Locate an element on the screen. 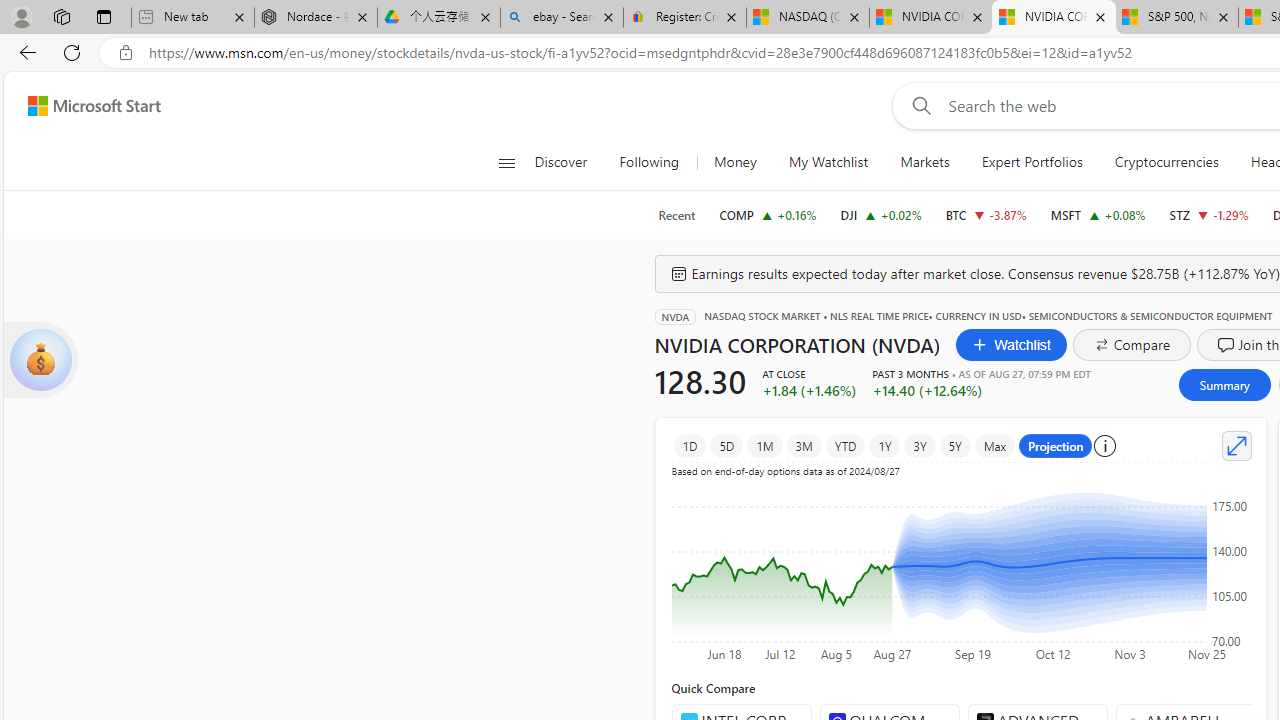  Expert Portfolios is located at coordinates (1031, 162).